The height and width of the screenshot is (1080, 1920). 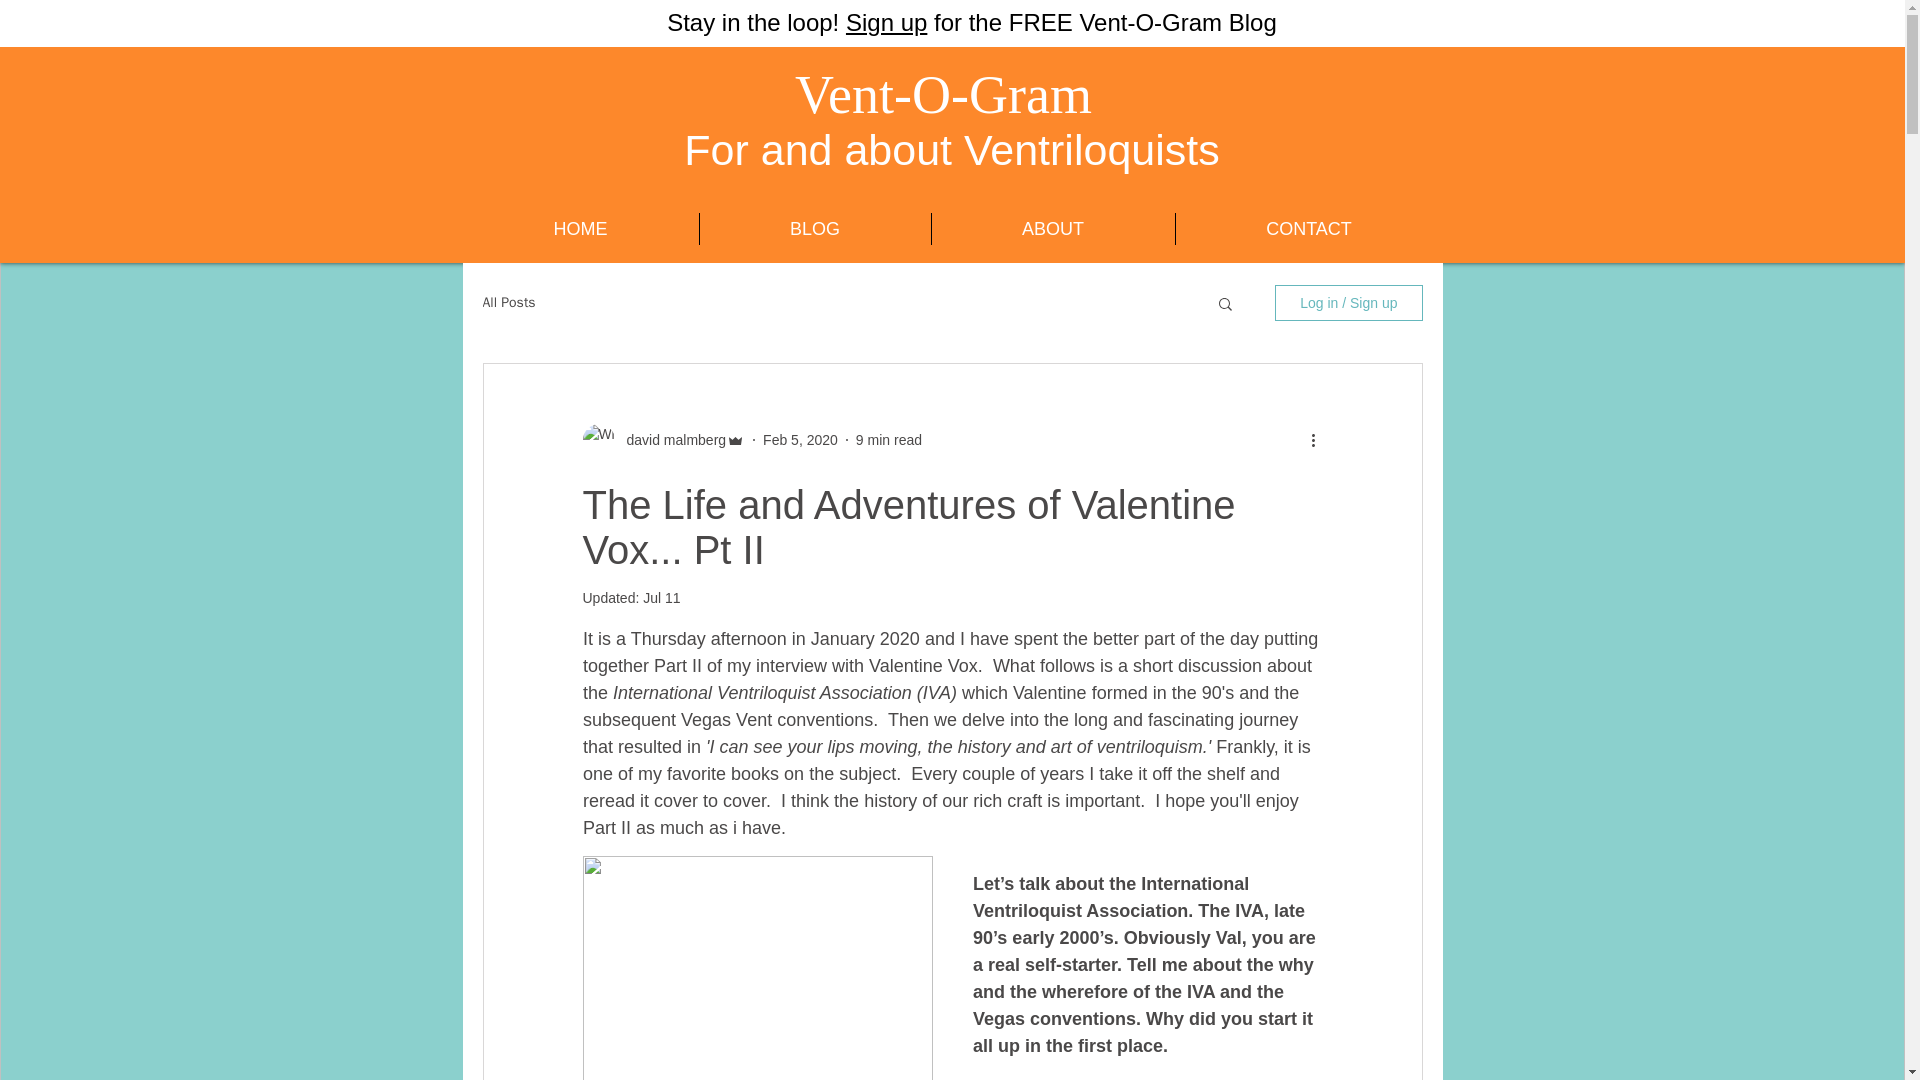 I want to click on All Posts, so click(x=508, y=302).